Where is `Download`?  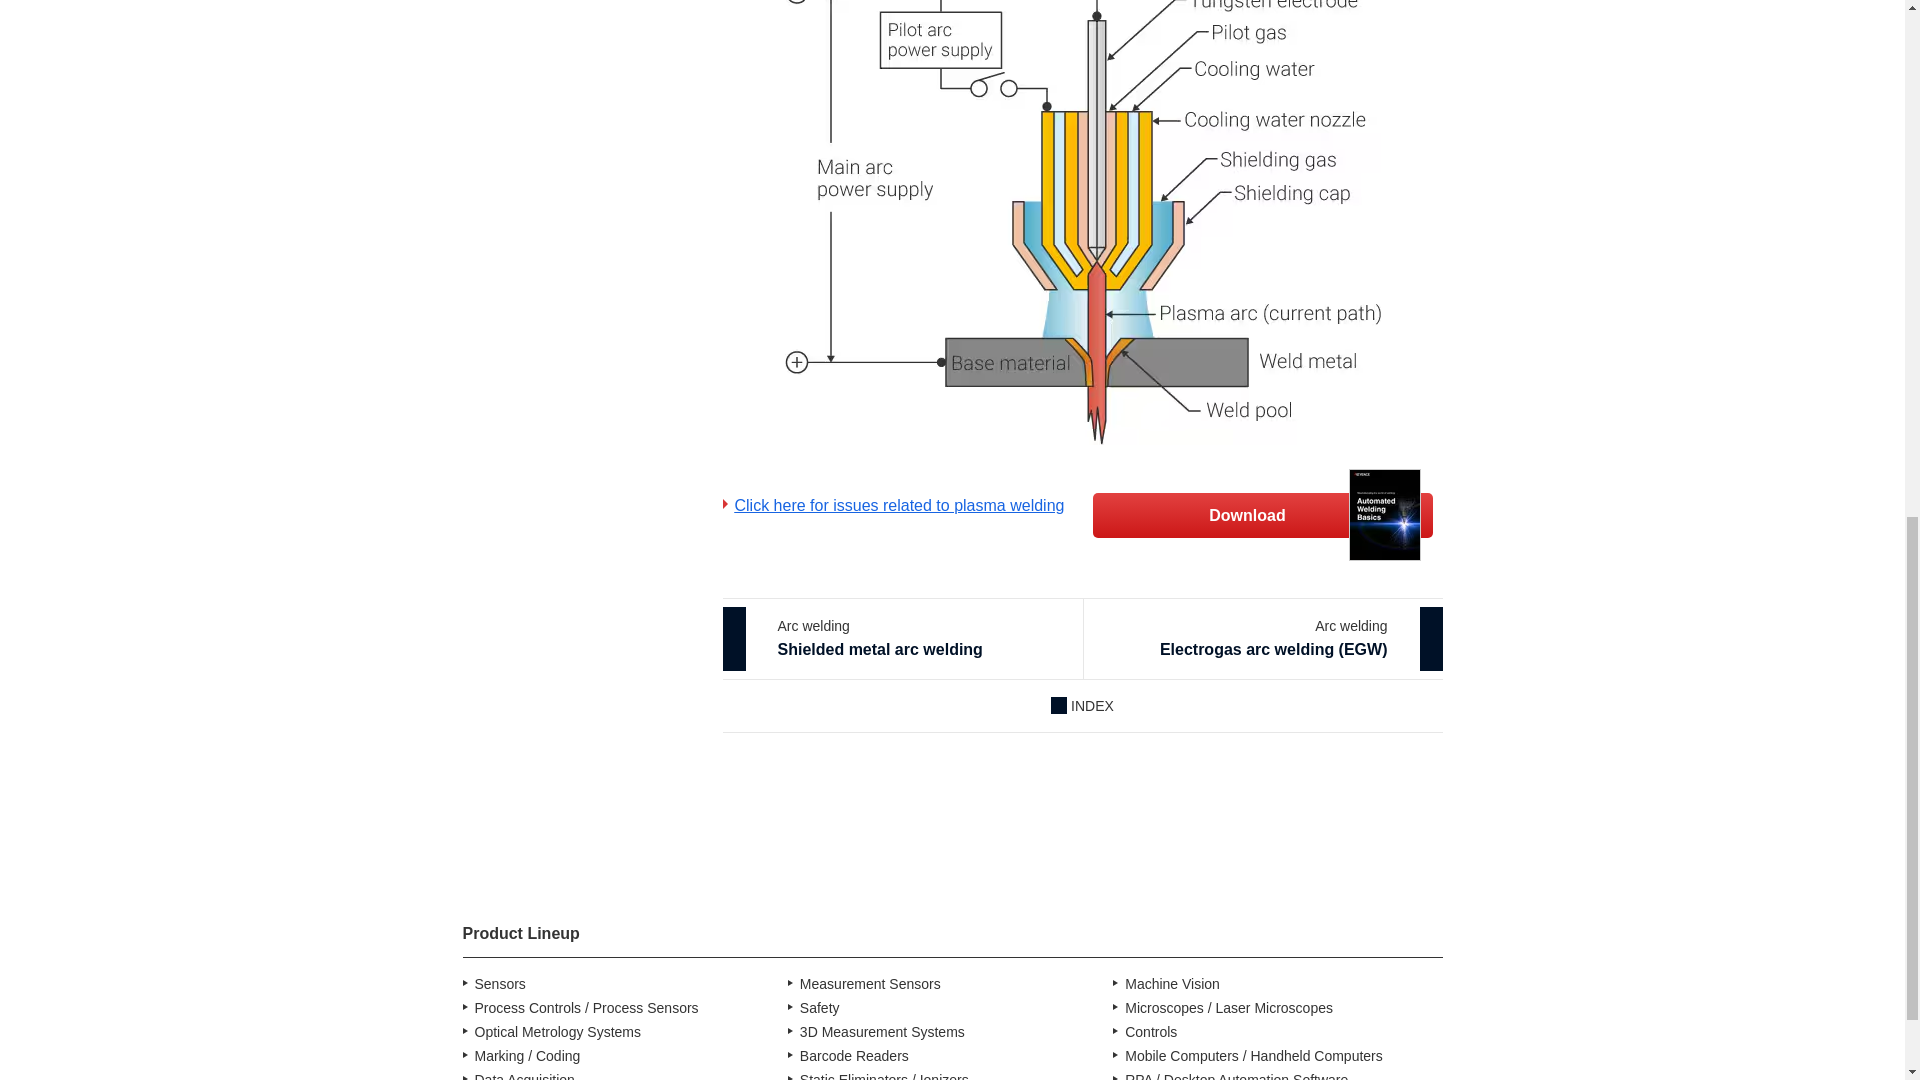 Download is located at coordinates (1262, 514).